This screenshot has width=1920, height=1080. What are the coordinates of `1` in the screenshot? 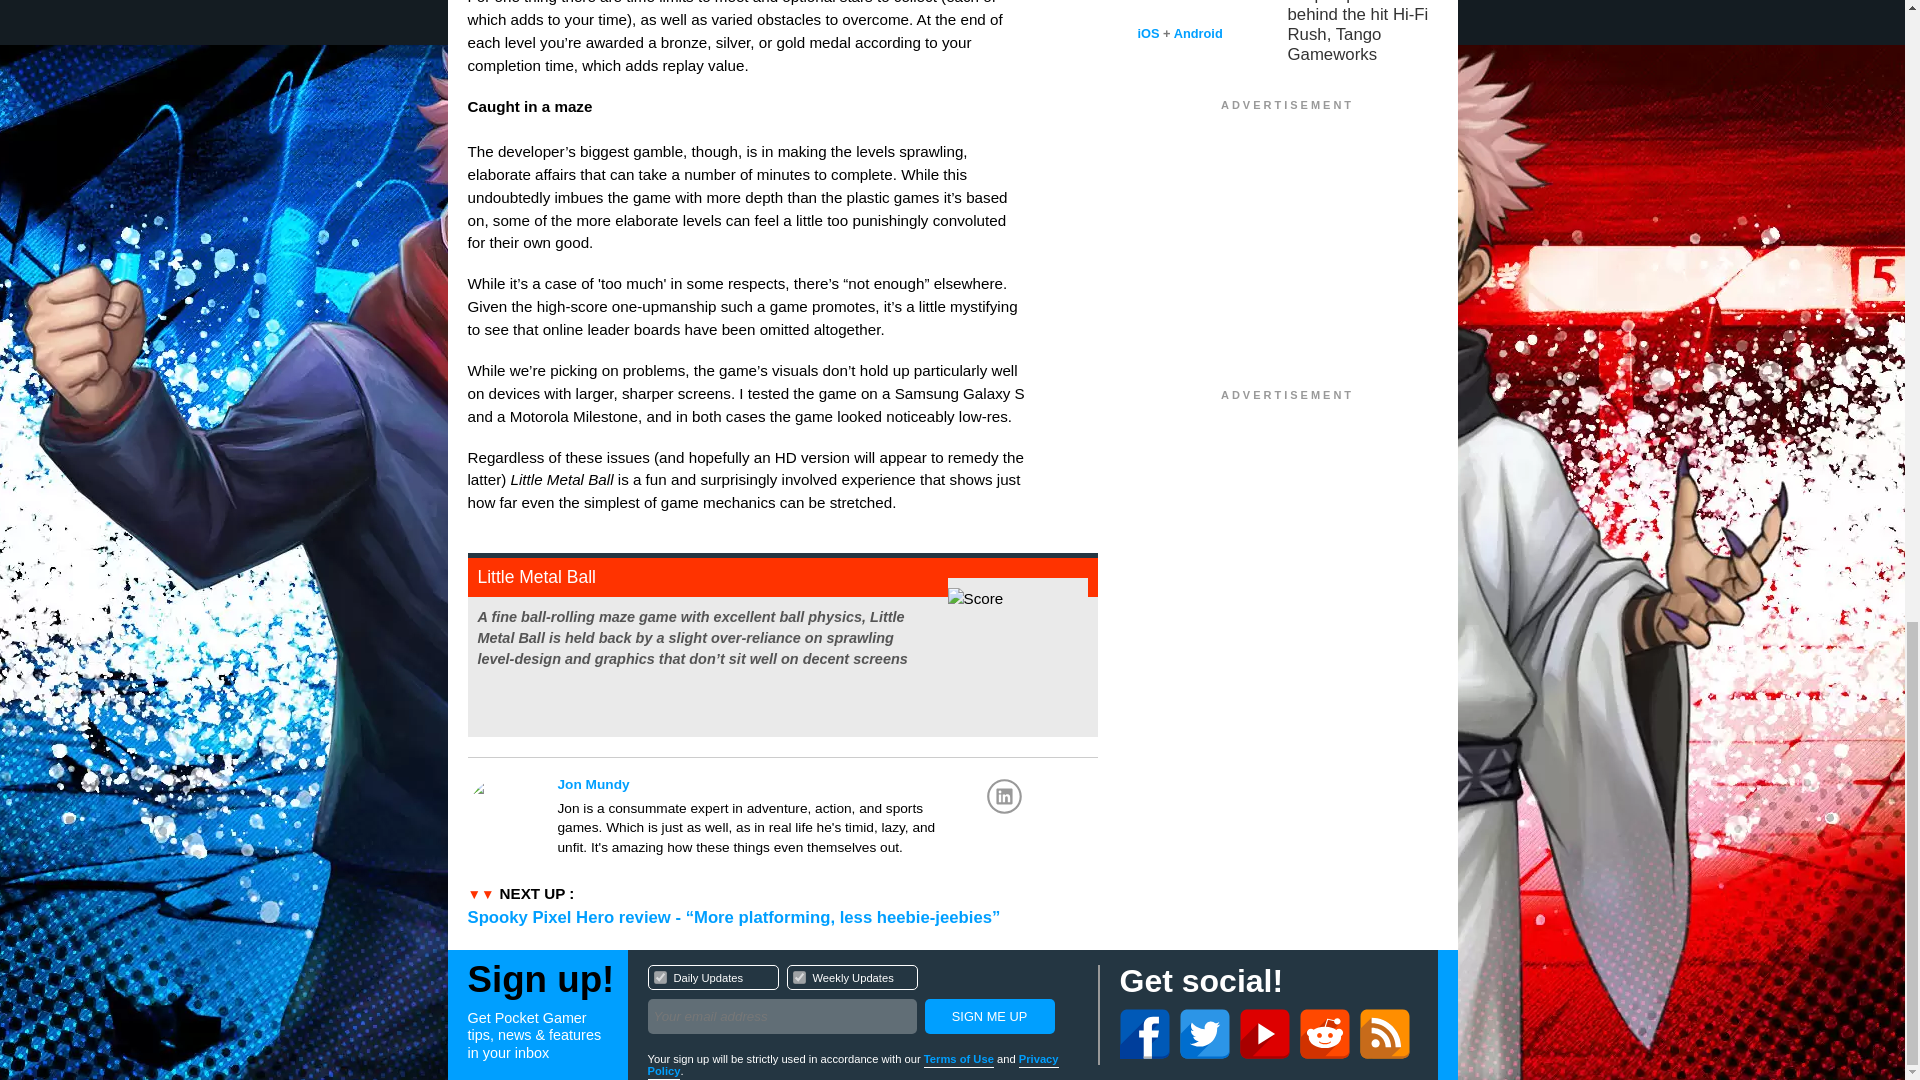 It's located at (660, 976).